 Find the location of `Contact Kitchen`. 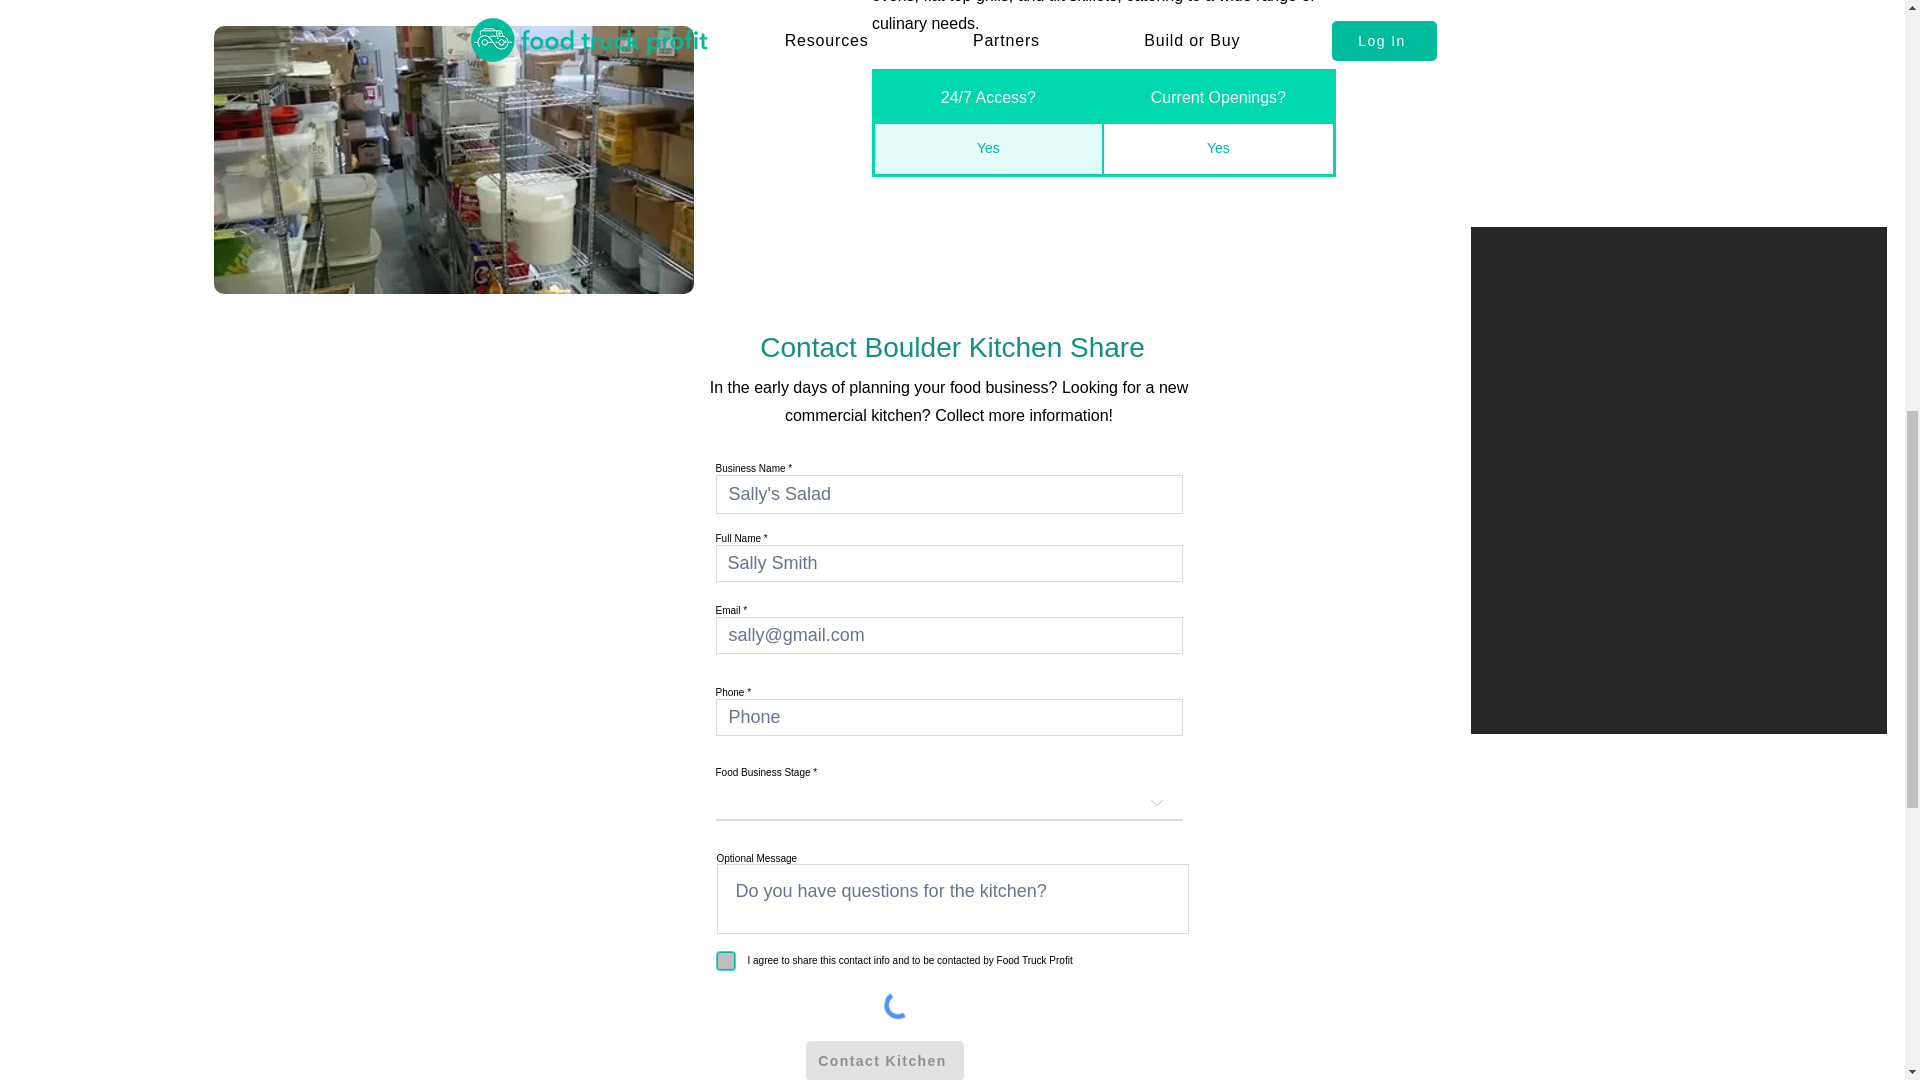

Contact Kitchen is located at coordinates (884, 1060).